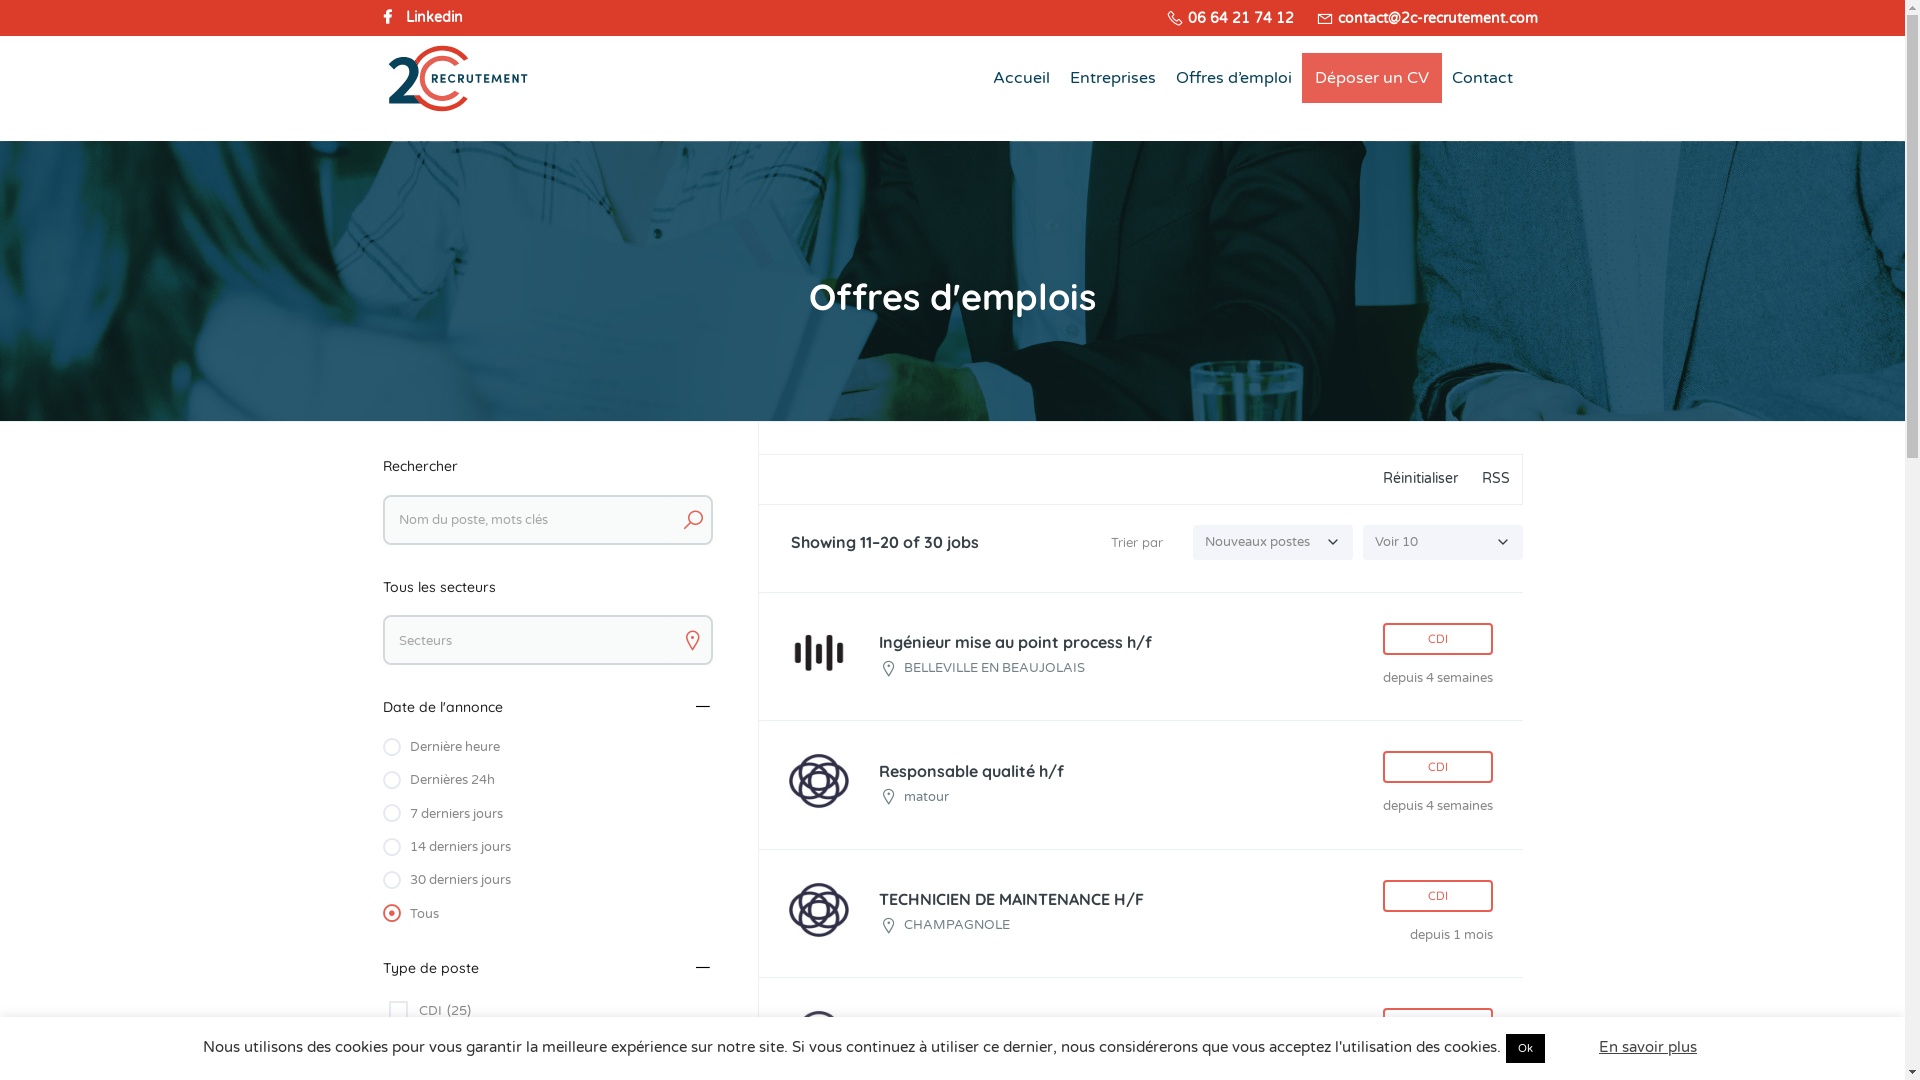 The height and width of the screenshot is (1080, 1920). Describe the element at coordinates (1427, 18) in the screenshot. I see `contact@2c-recrutement.com` at that location.